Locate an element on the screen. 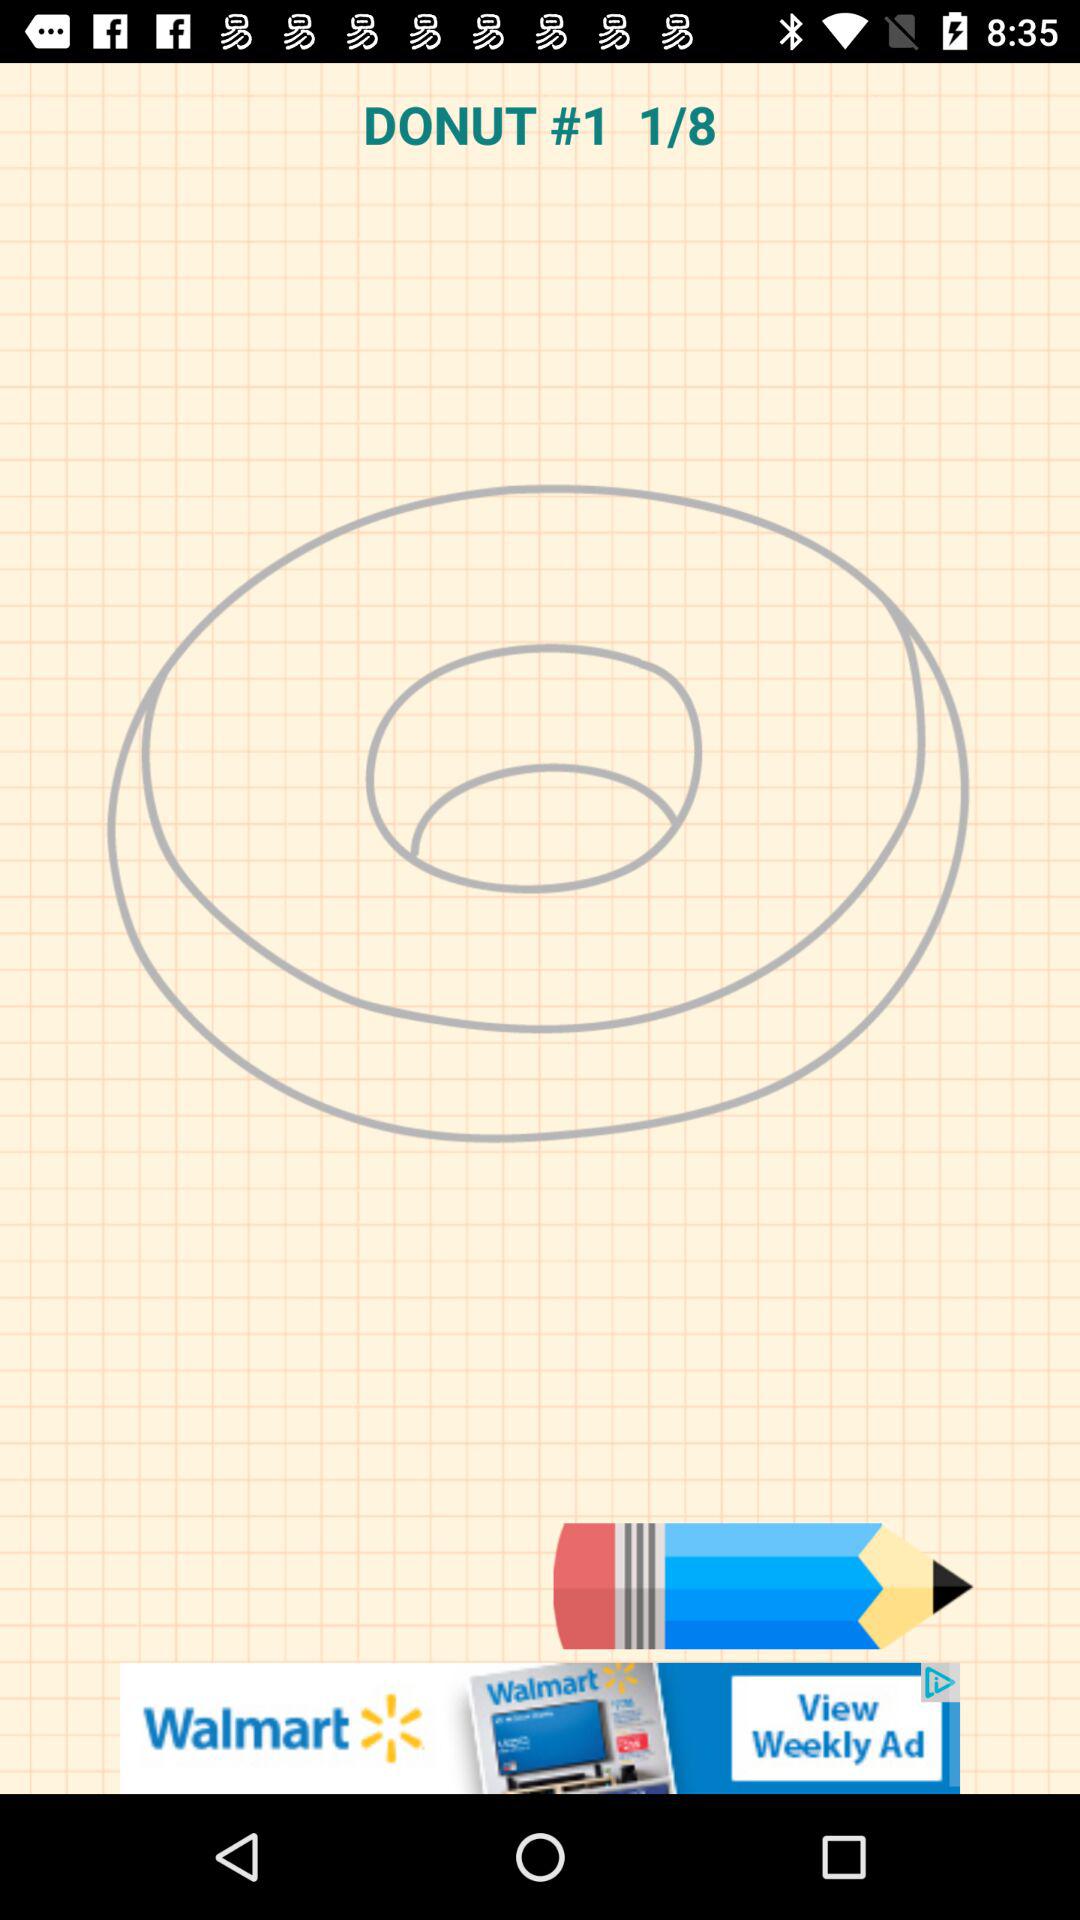 The width and height of the screenshot is (1080, 1920). click the advertisement is located at coordinates (540, 1728).